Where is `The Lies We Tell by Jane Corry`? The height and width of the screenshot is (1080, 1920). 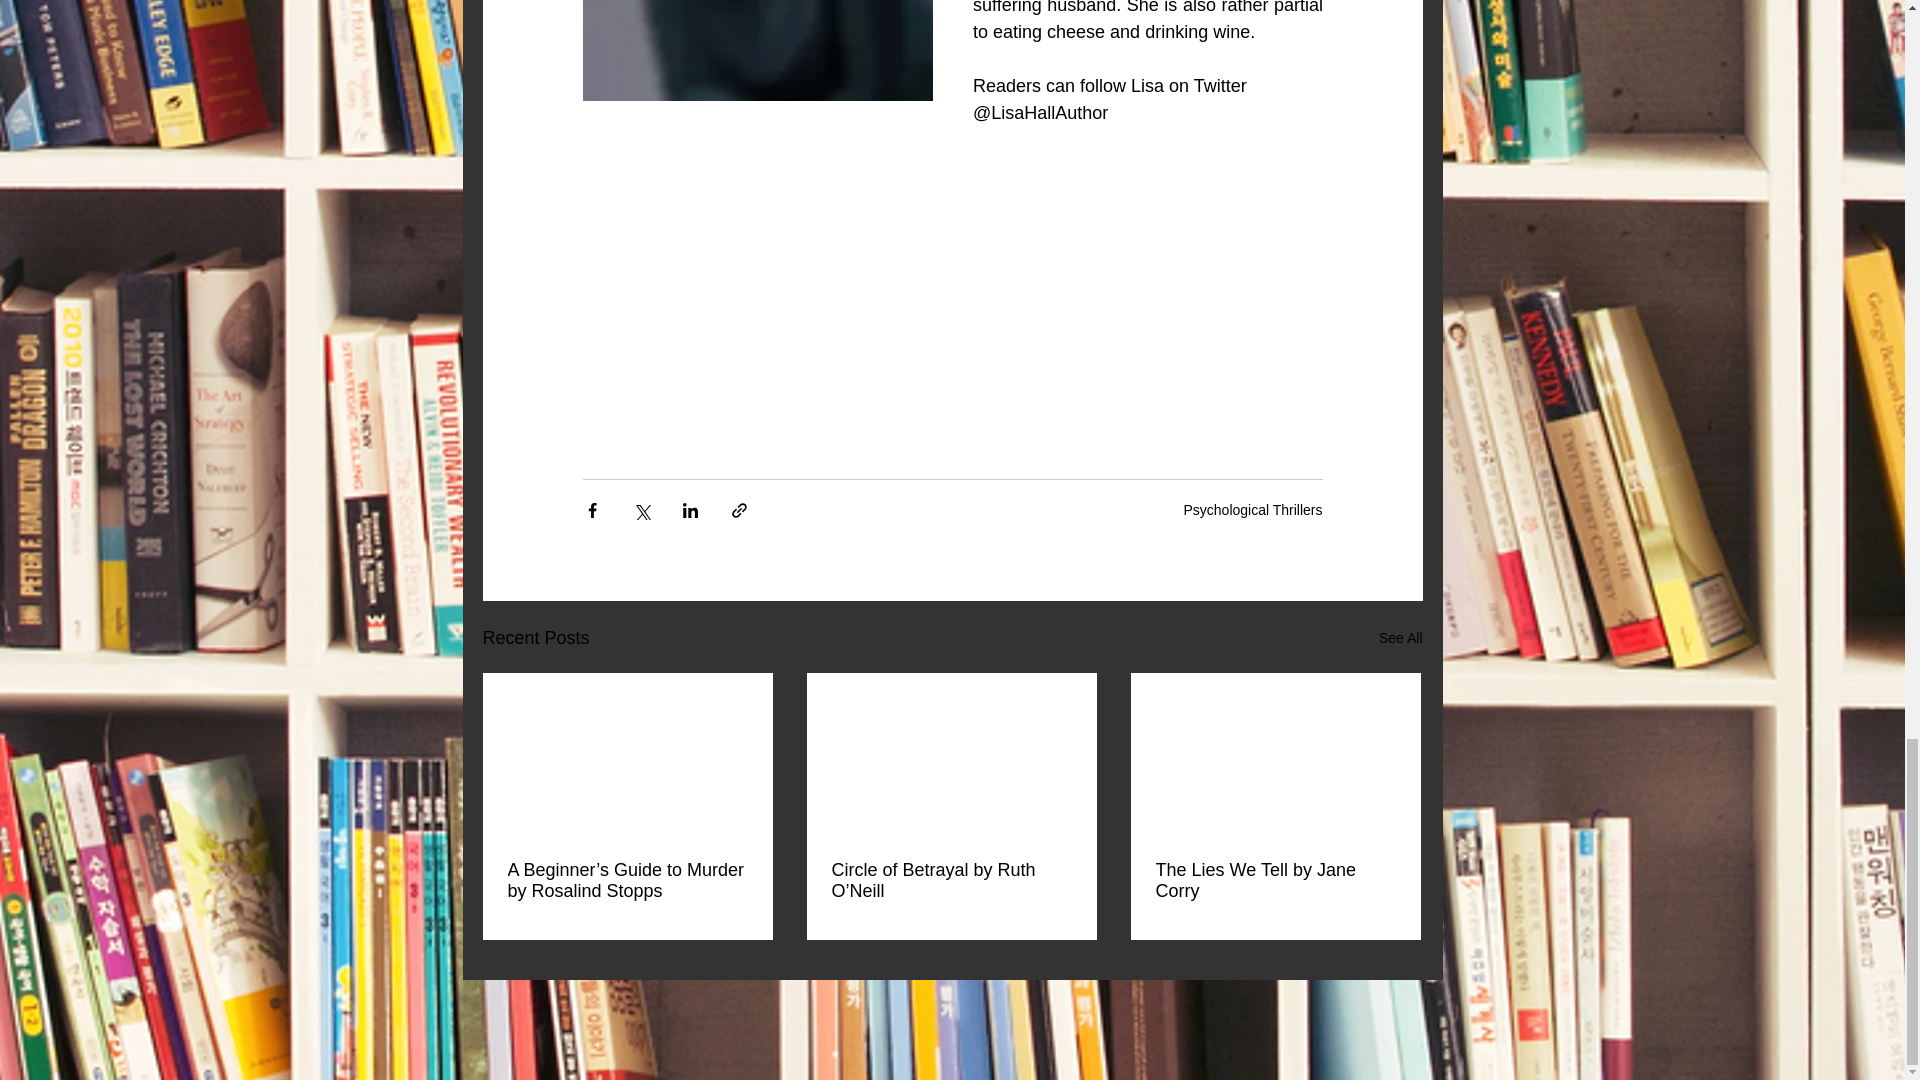
The Lies We Tell by Jane Corry is located at coordinates (1275, 880).